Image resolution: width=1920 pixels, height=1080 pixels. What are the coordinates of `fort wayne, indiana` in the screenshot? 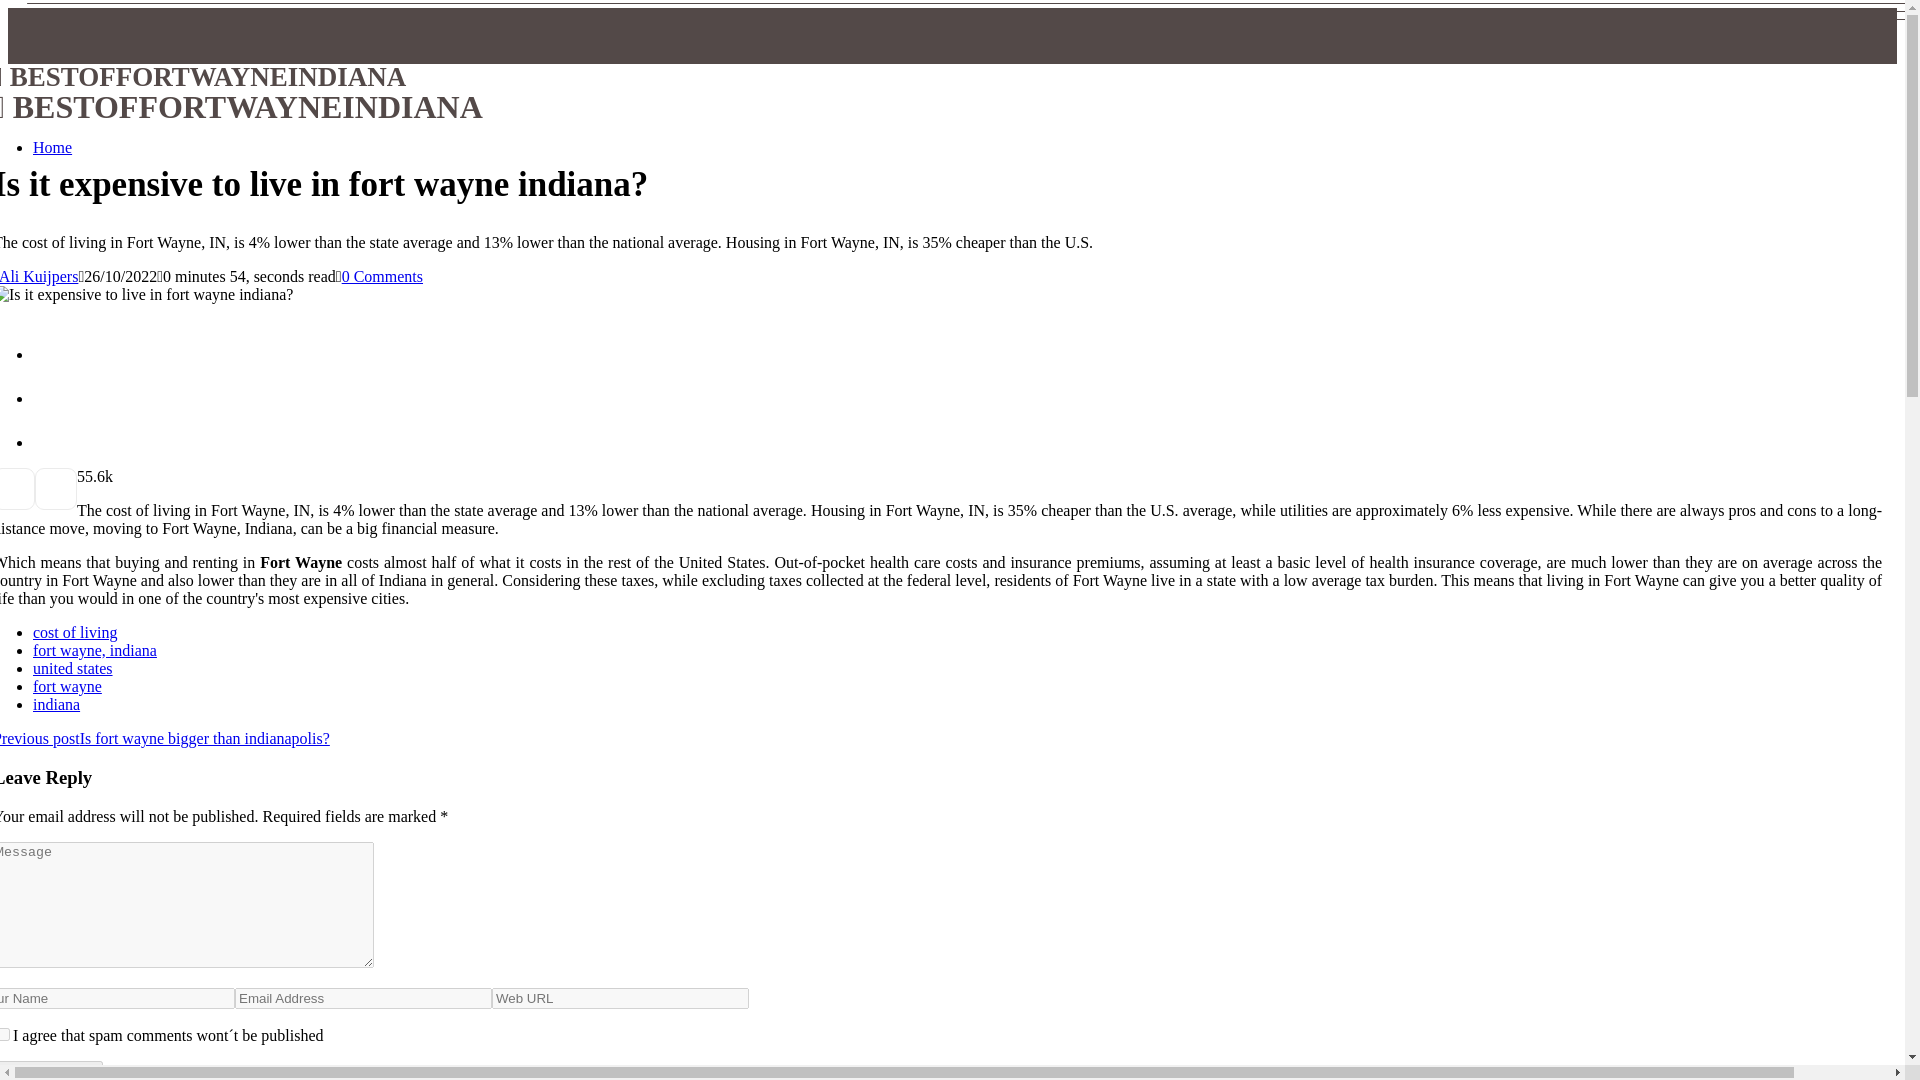 It's located at (94, 650).